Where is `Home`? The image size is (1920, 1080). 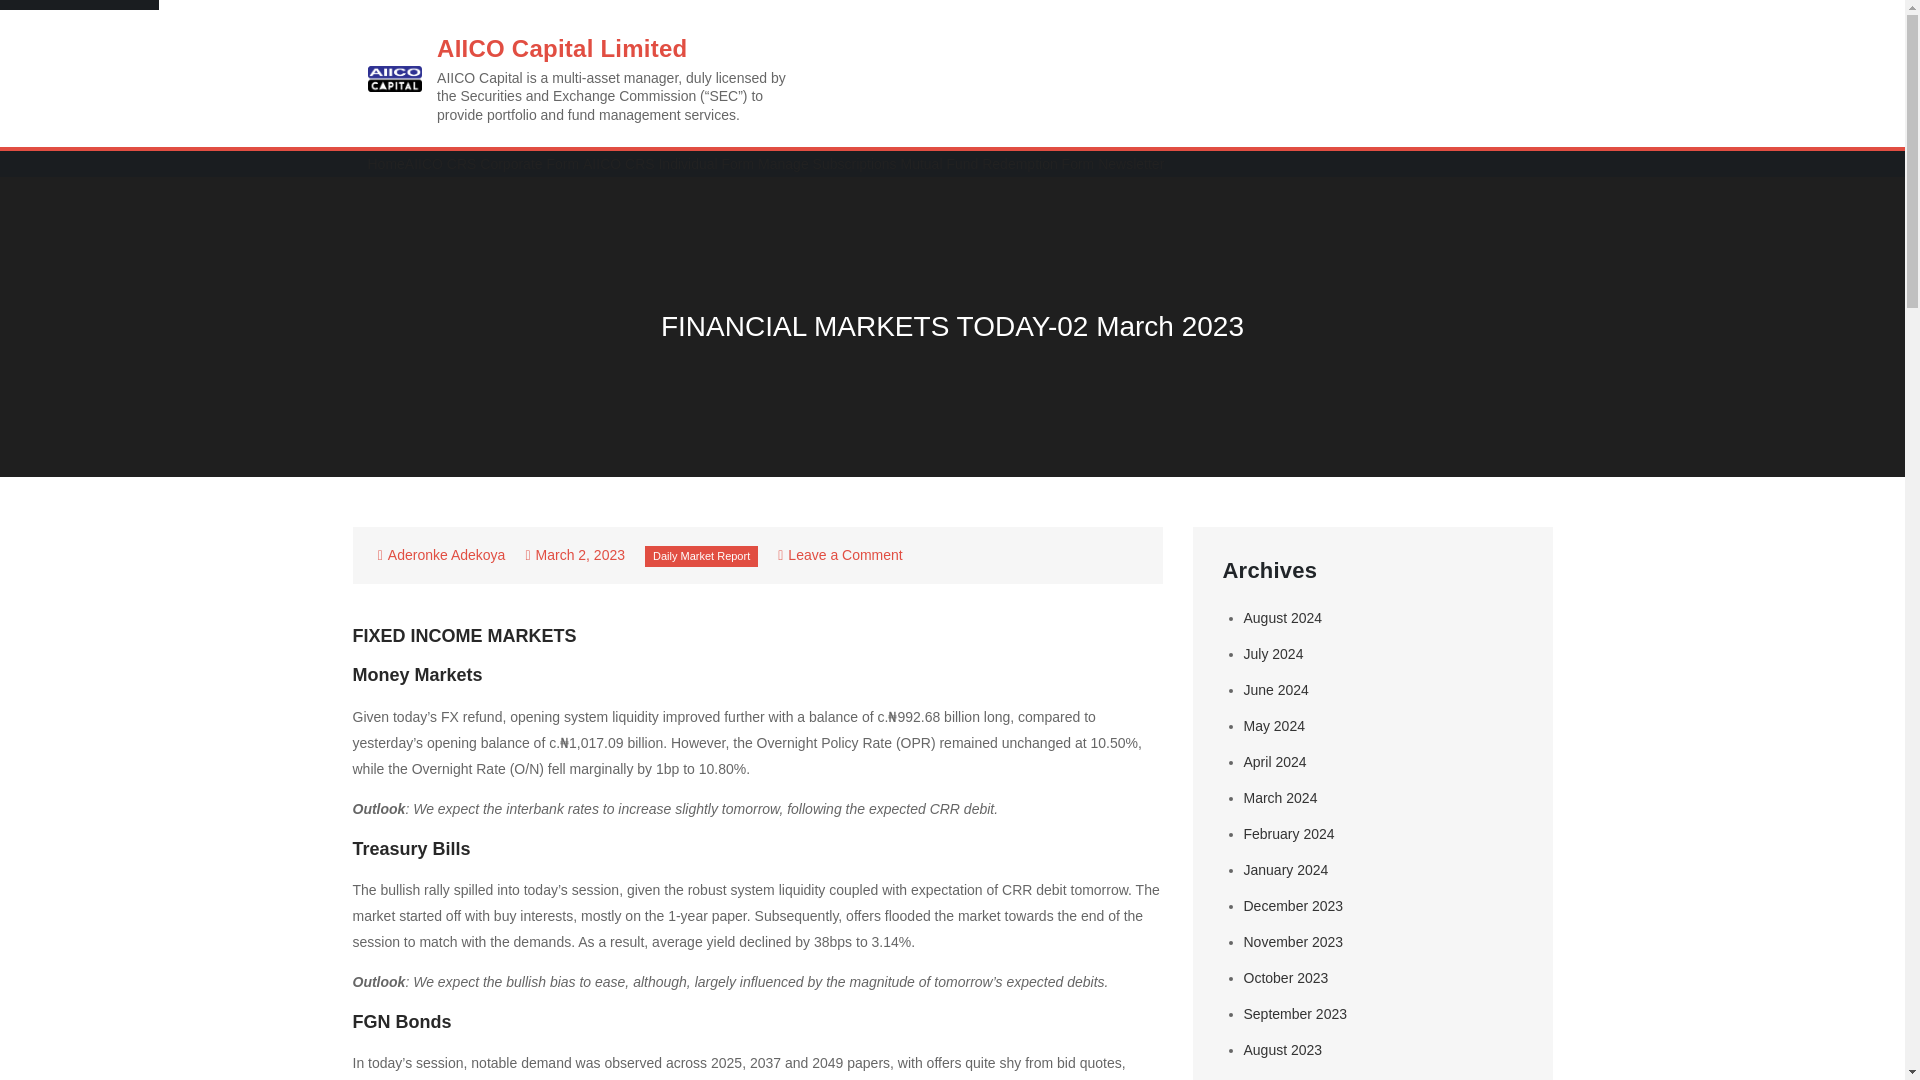
Home is located at coordinates (386, 164).